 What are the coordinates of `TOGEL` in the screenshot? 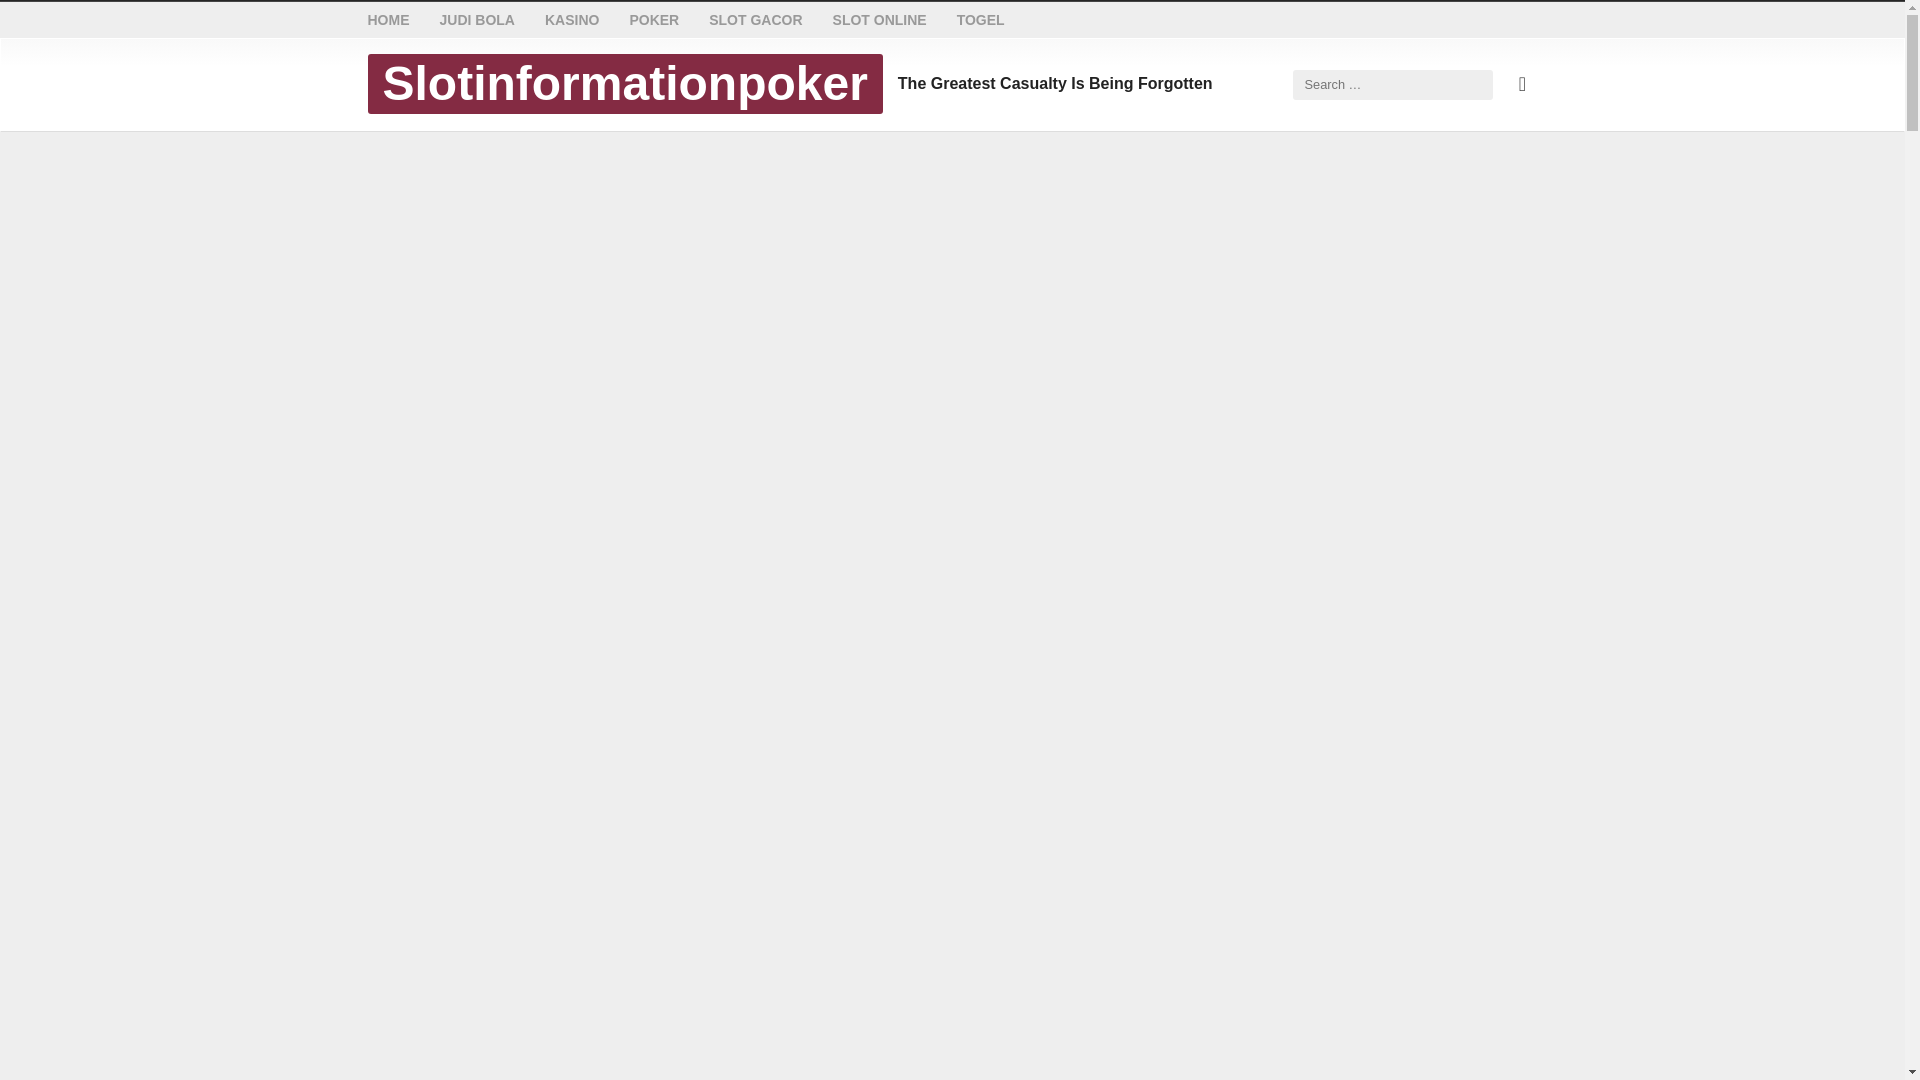 It's located at (980, 20).